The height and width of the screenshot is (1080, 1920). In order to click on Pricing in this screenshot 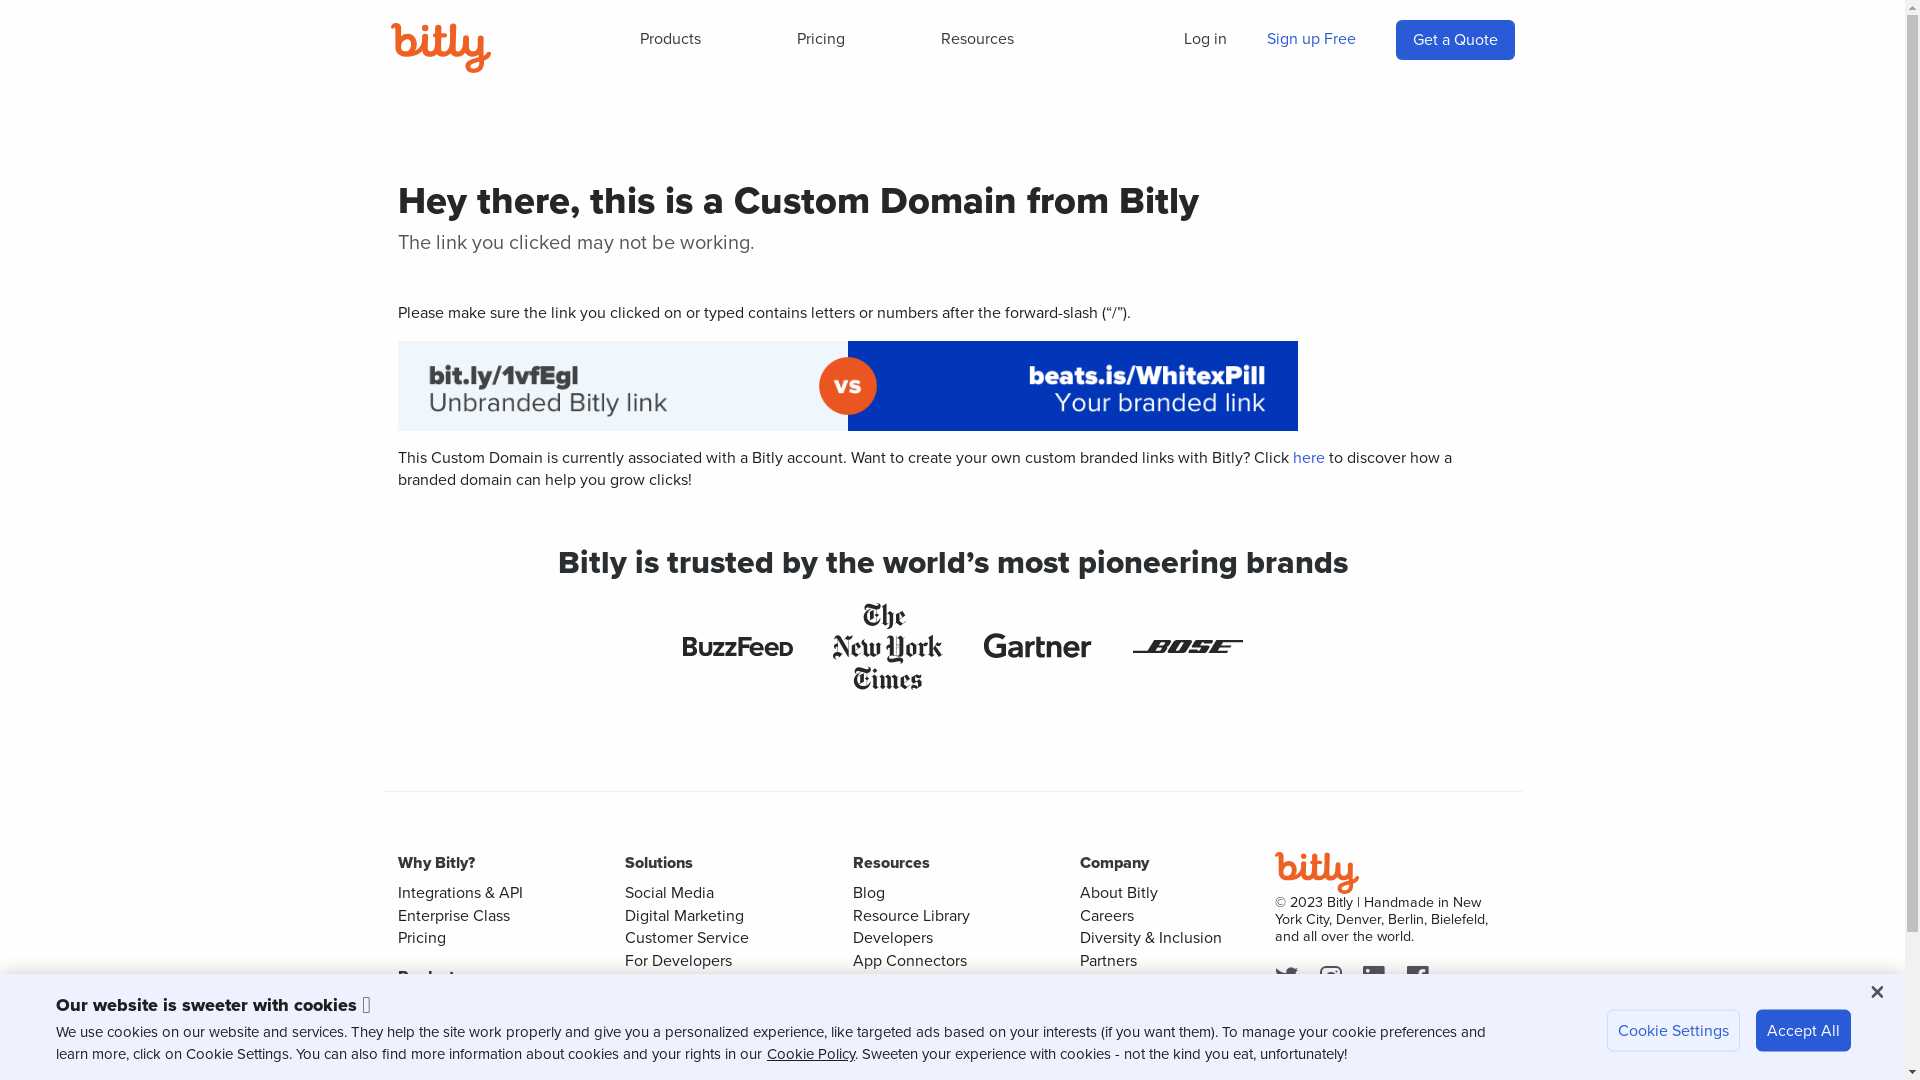, I will do `click(422, 938)`.